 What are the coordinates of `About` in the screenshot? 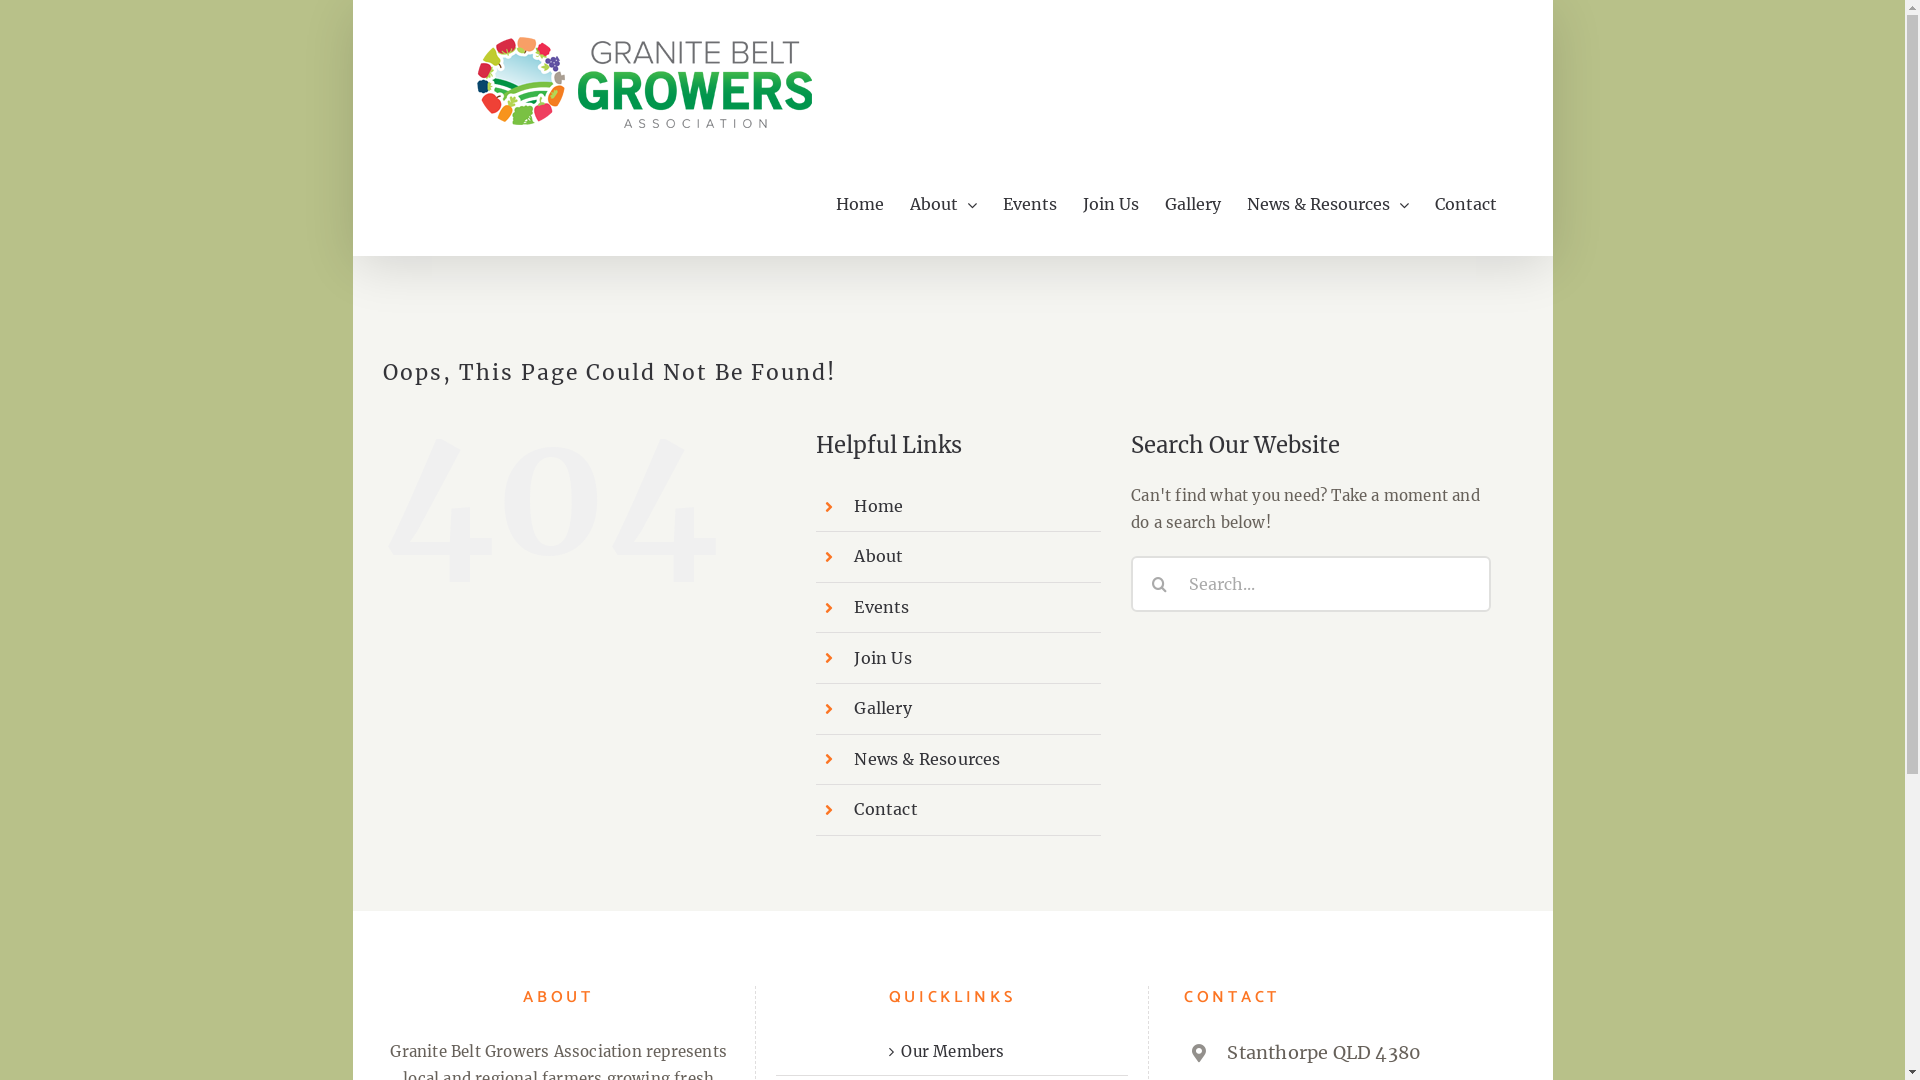 It's located at (878, 556).